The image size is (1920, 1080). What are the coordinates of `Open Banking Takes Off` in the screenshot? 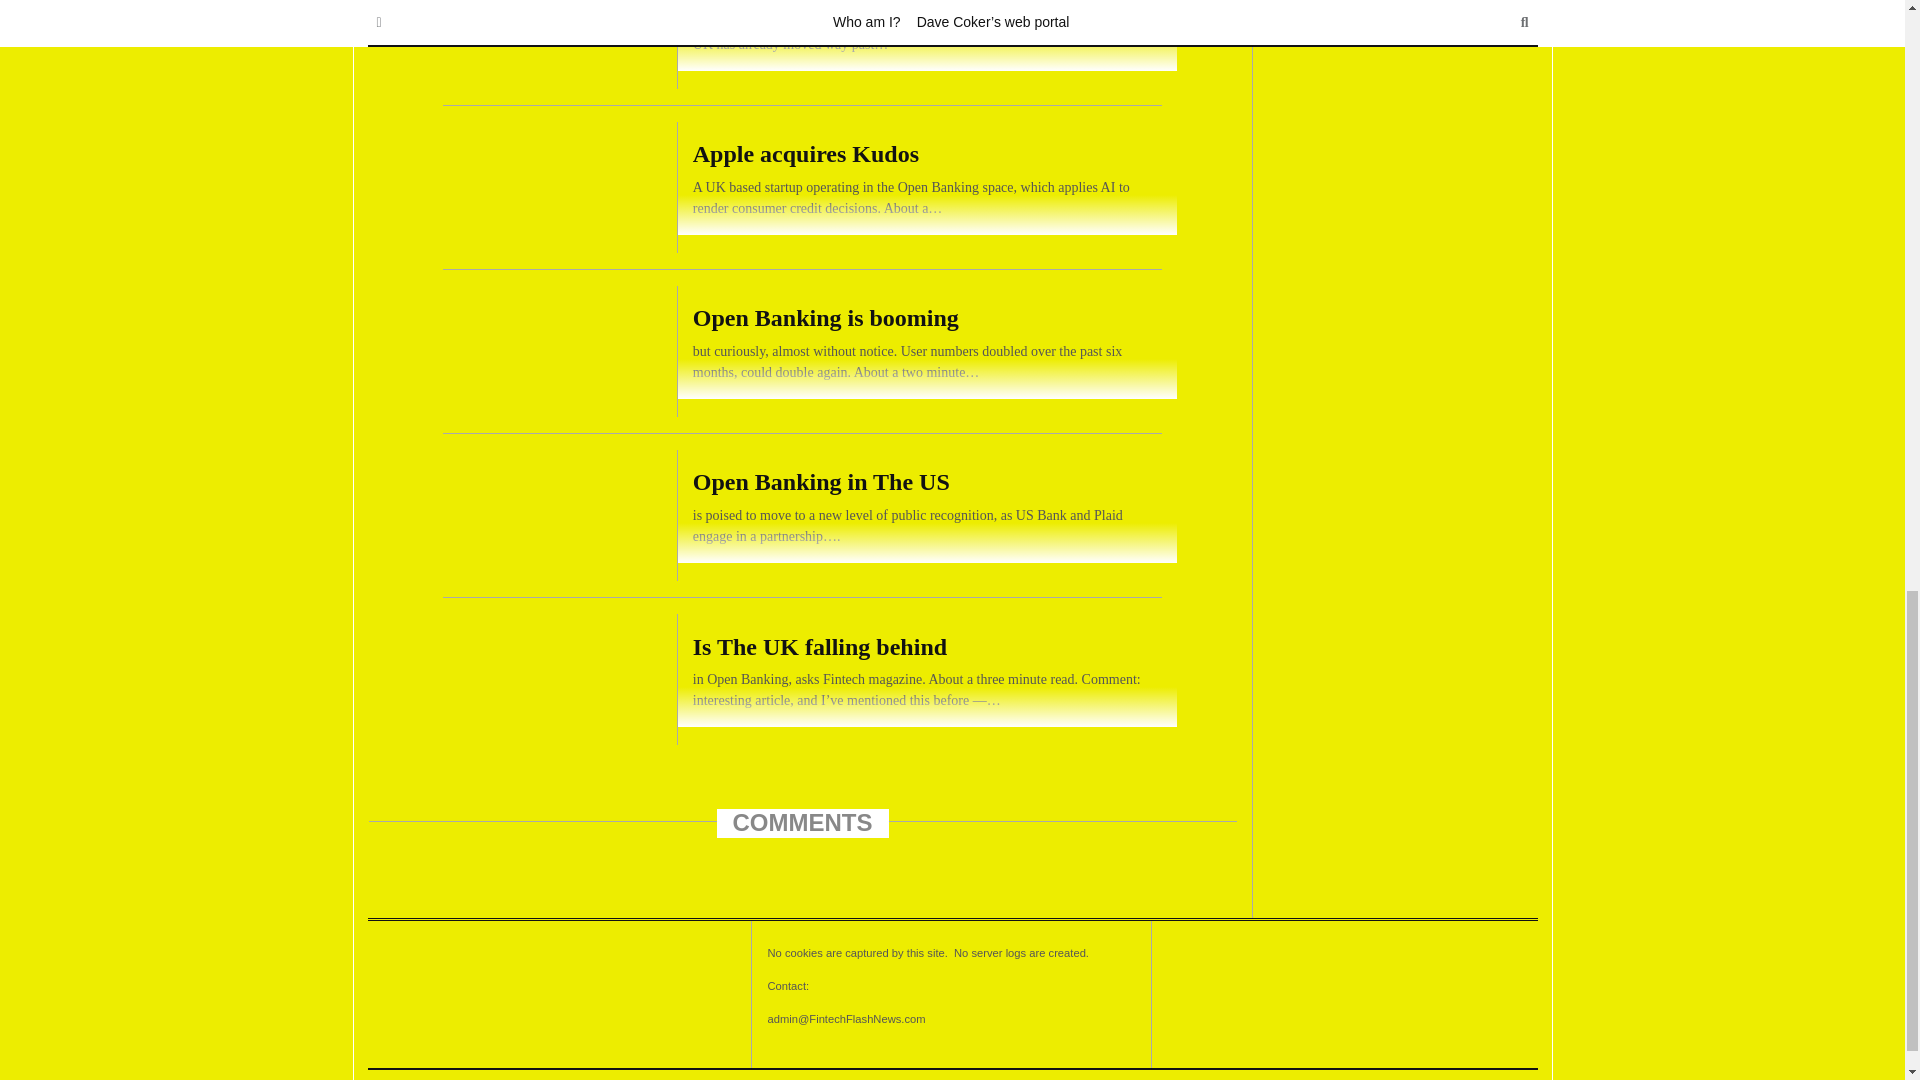 It's located at (802, 52).